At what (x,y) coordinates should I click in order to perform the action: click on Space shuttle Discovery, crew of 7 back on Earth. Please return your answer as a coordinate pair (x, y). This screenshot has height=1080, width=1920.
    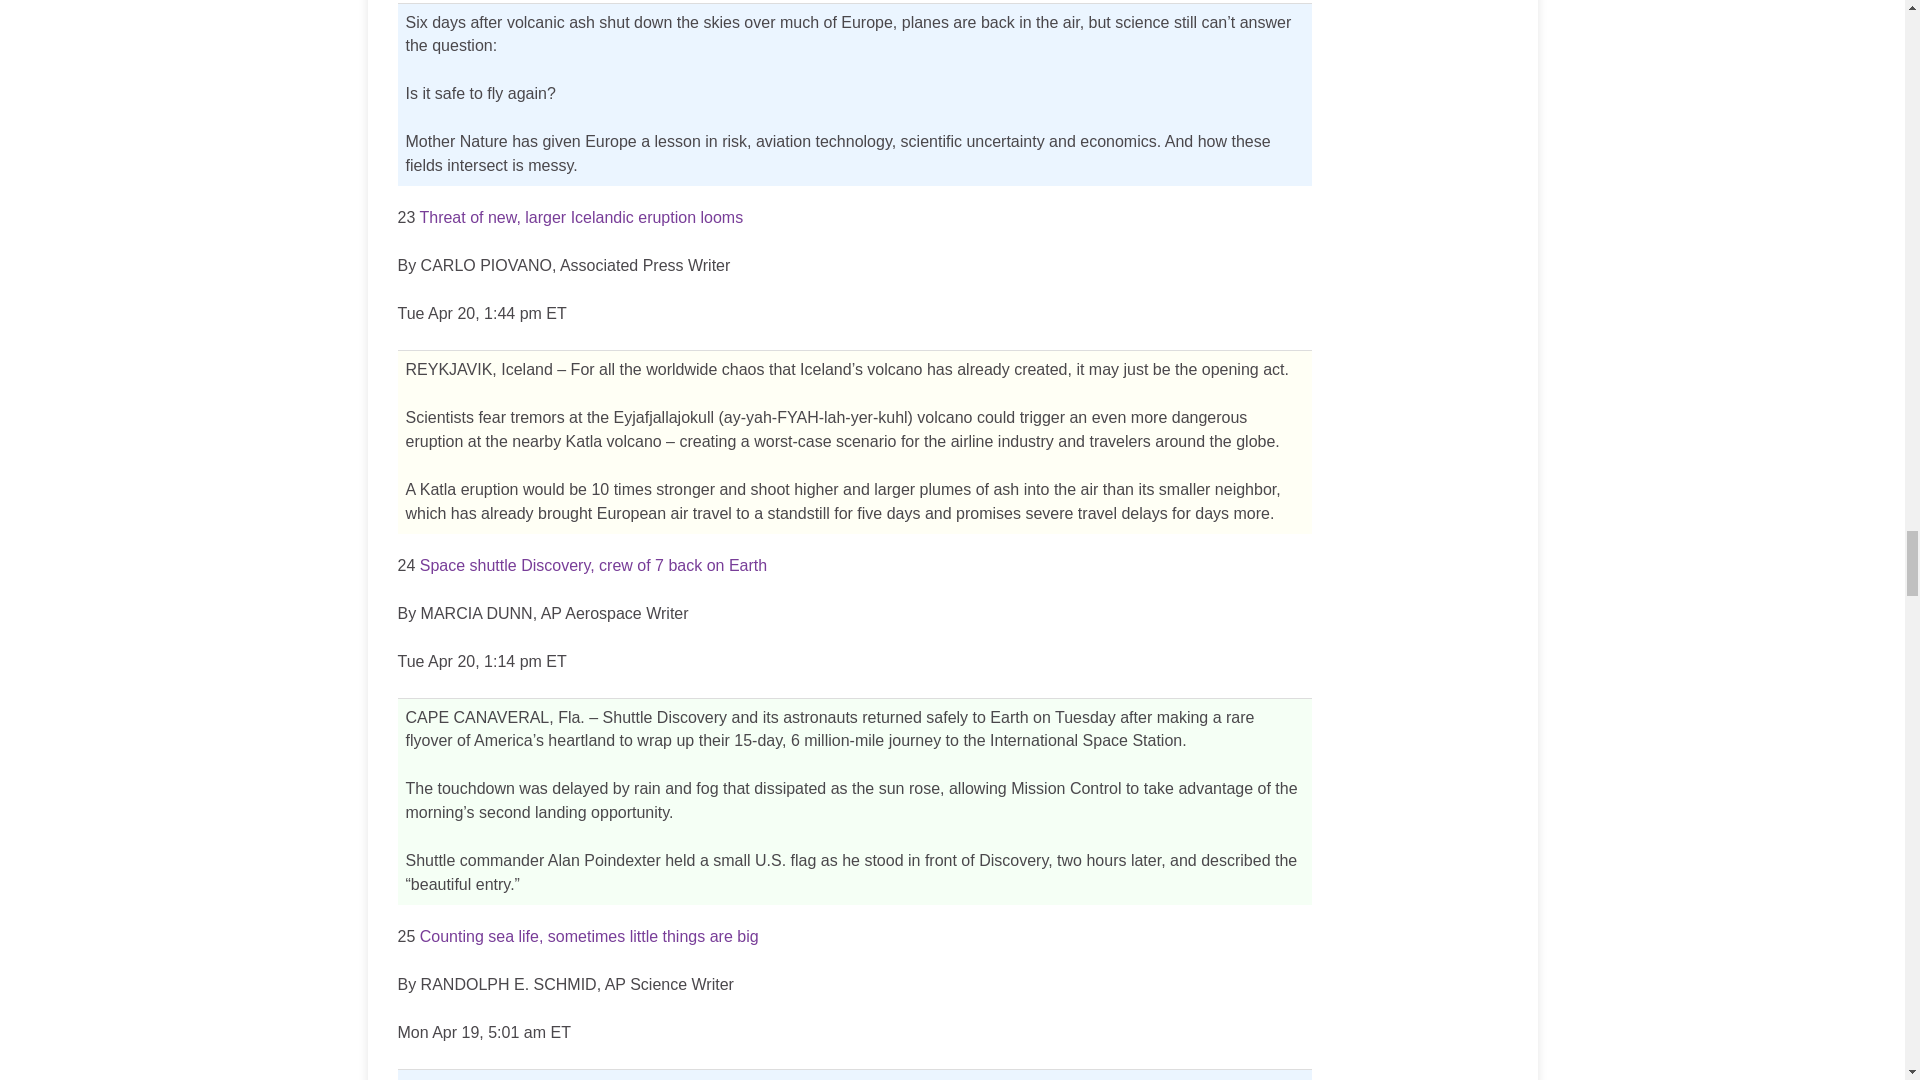
    Looking at the image, I should click on (593, 565).